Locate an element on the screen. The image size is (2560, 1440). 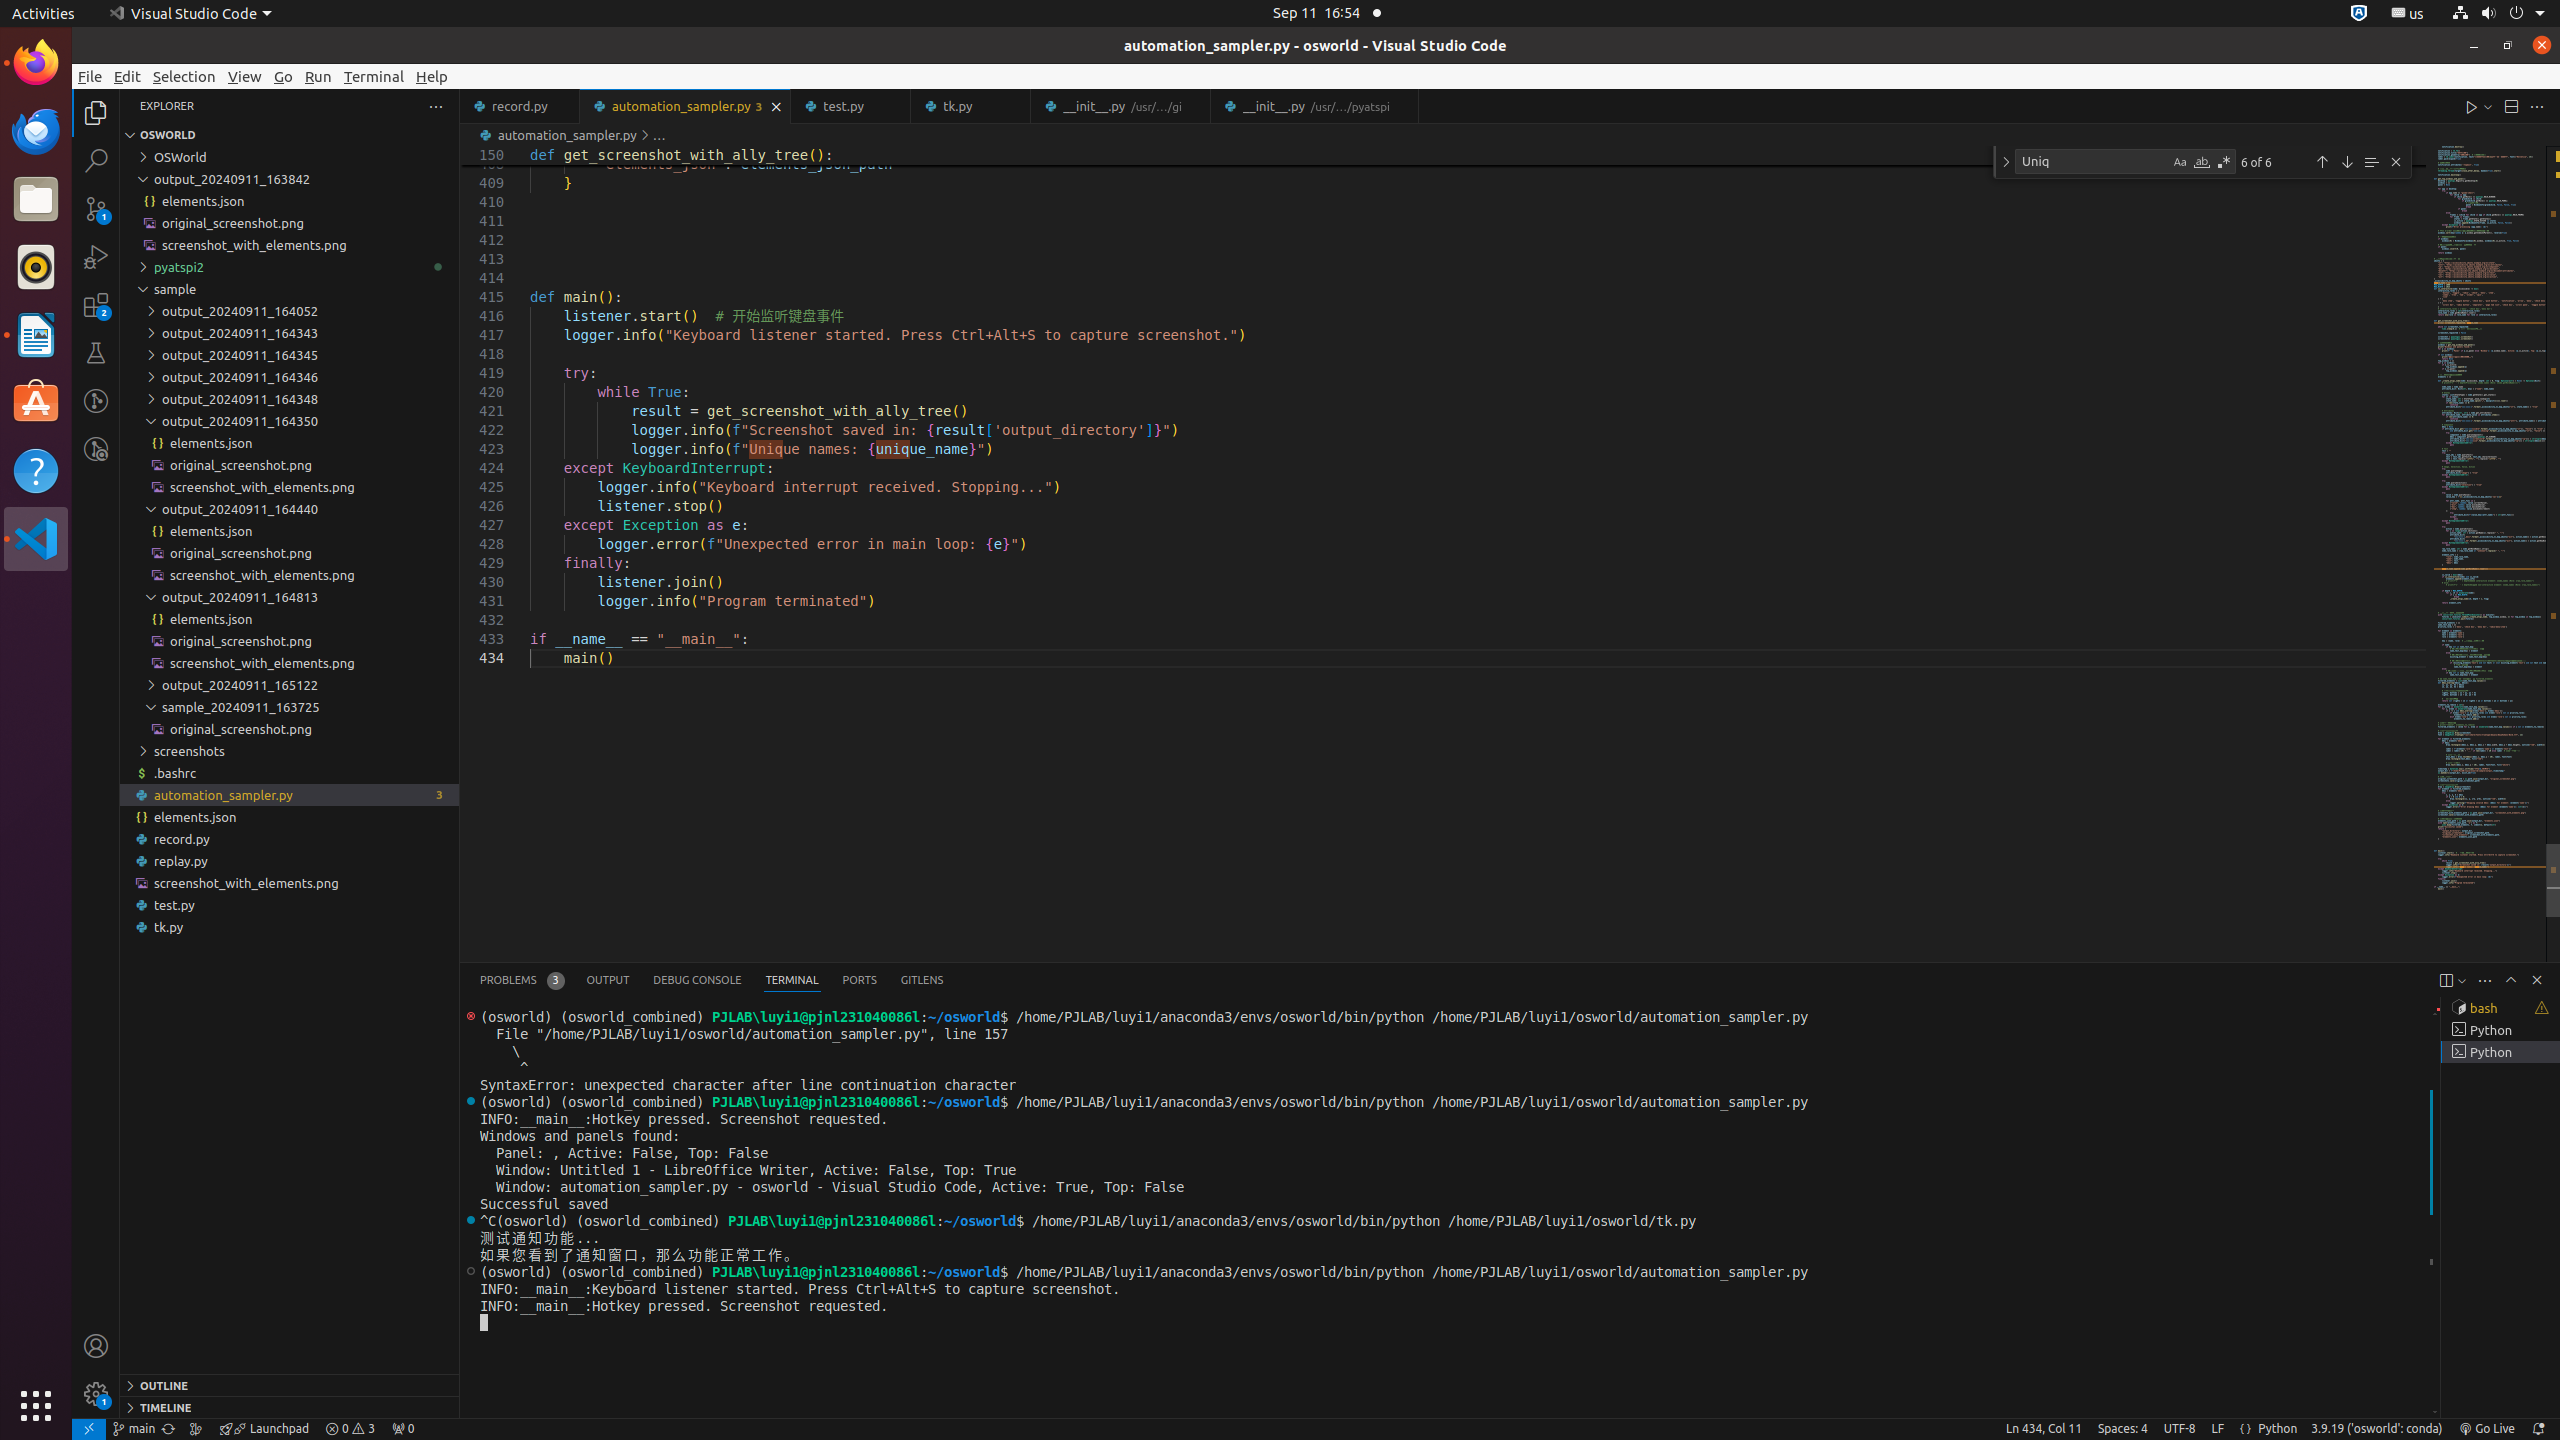
LF is located at coordinates (2218, 1429).